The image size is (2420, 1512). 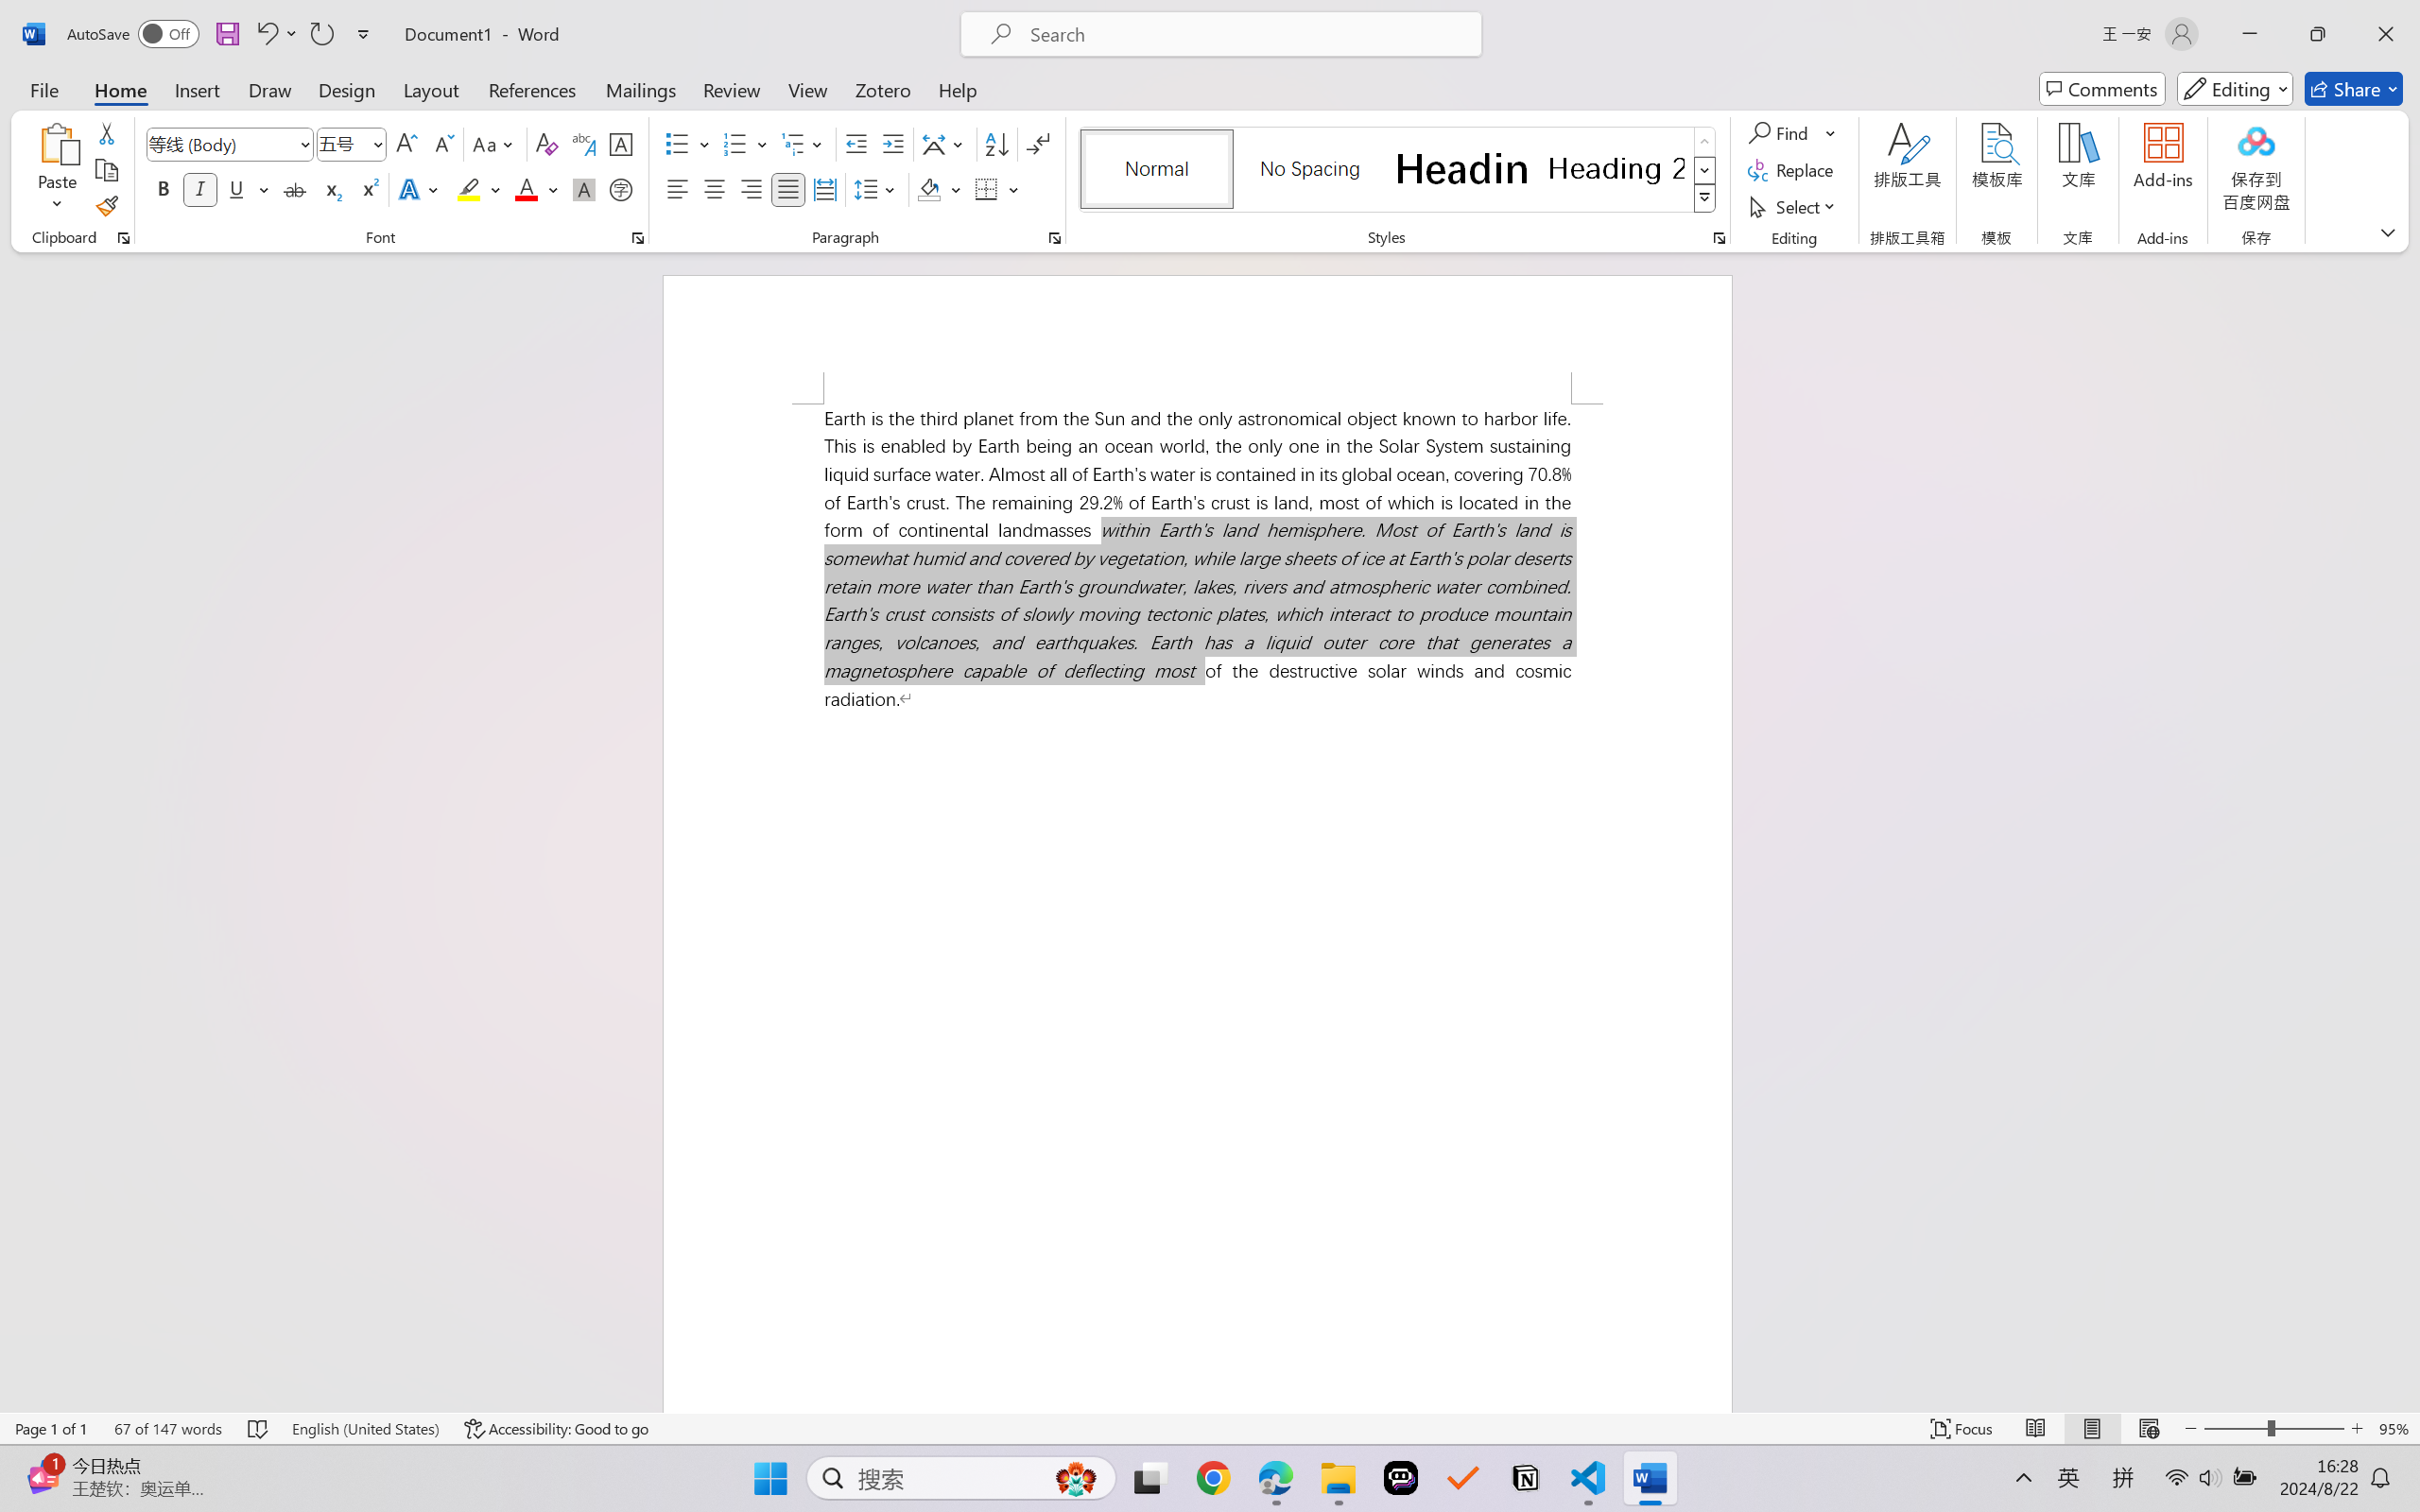 I want to click on Increase Indent, so click(x=892, y=144).